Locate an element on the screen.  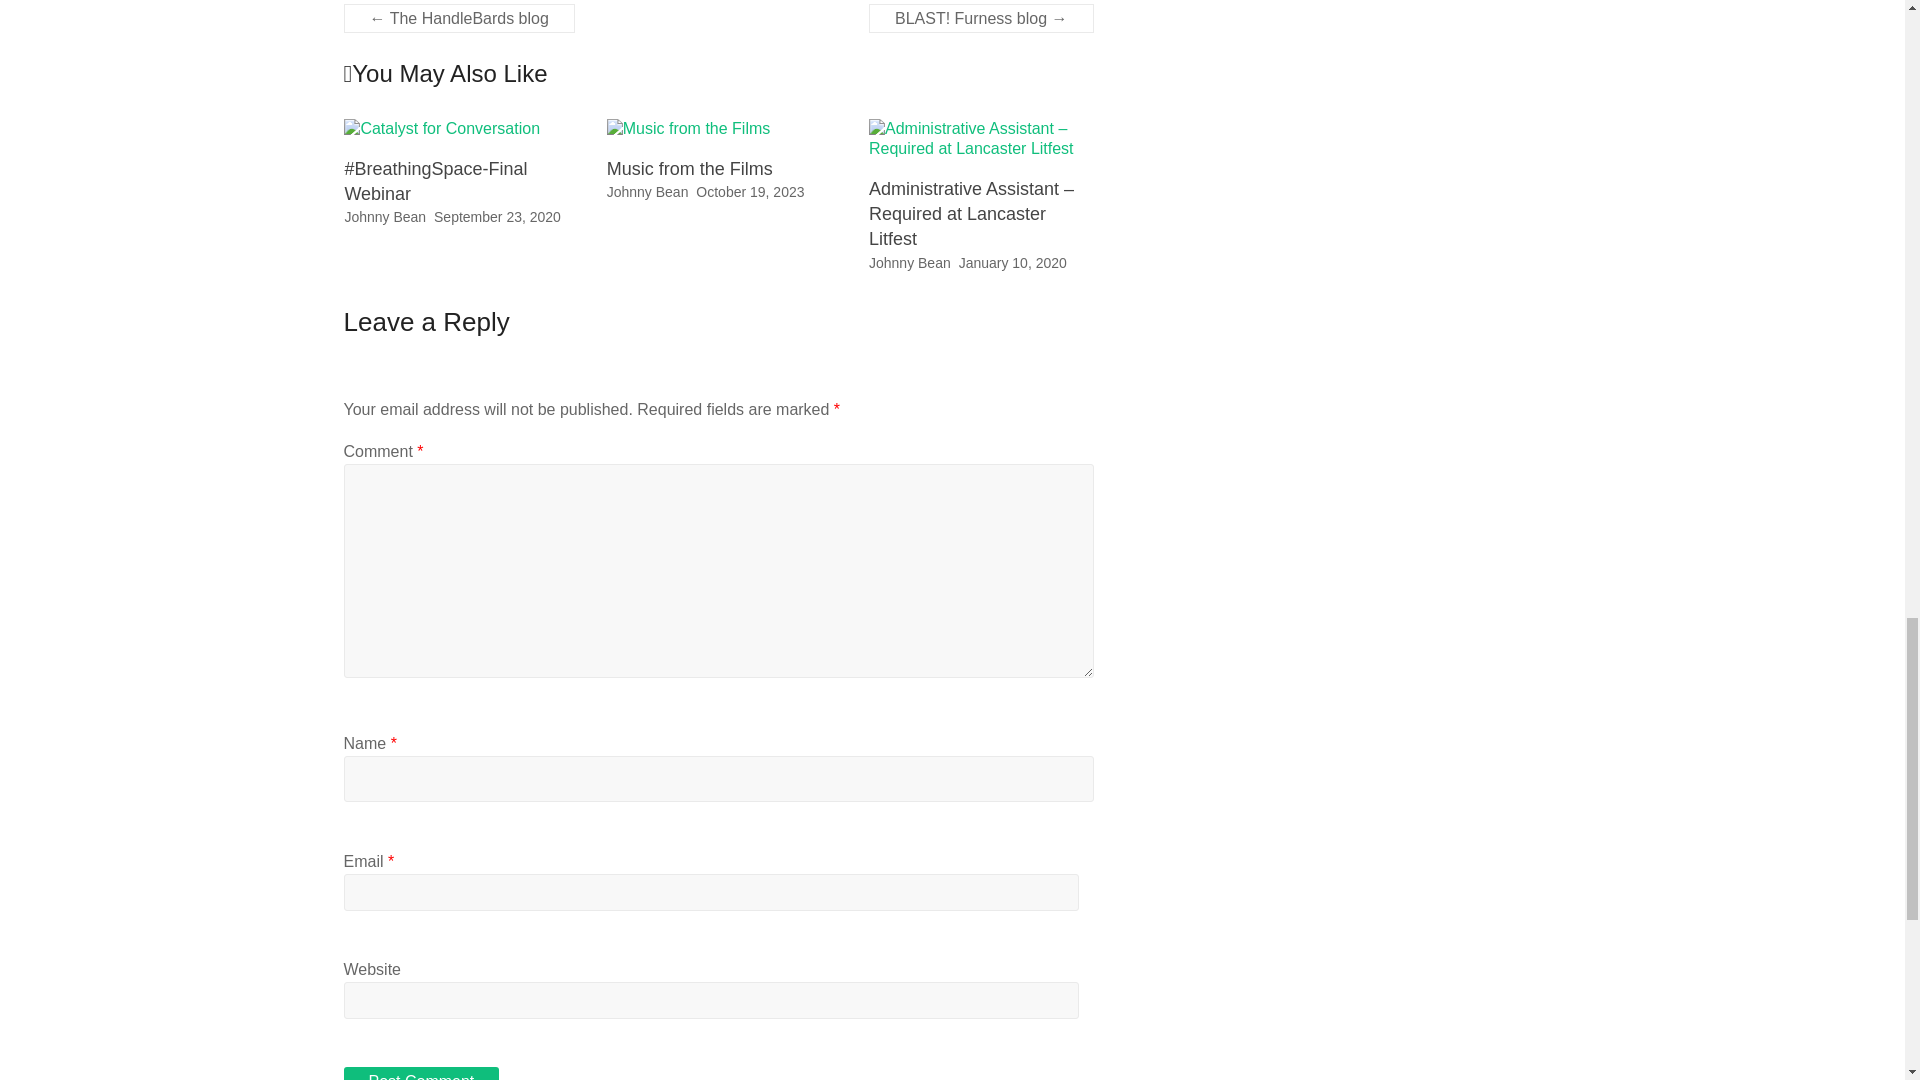
Music from the Films is located at coordinates (688, 128).